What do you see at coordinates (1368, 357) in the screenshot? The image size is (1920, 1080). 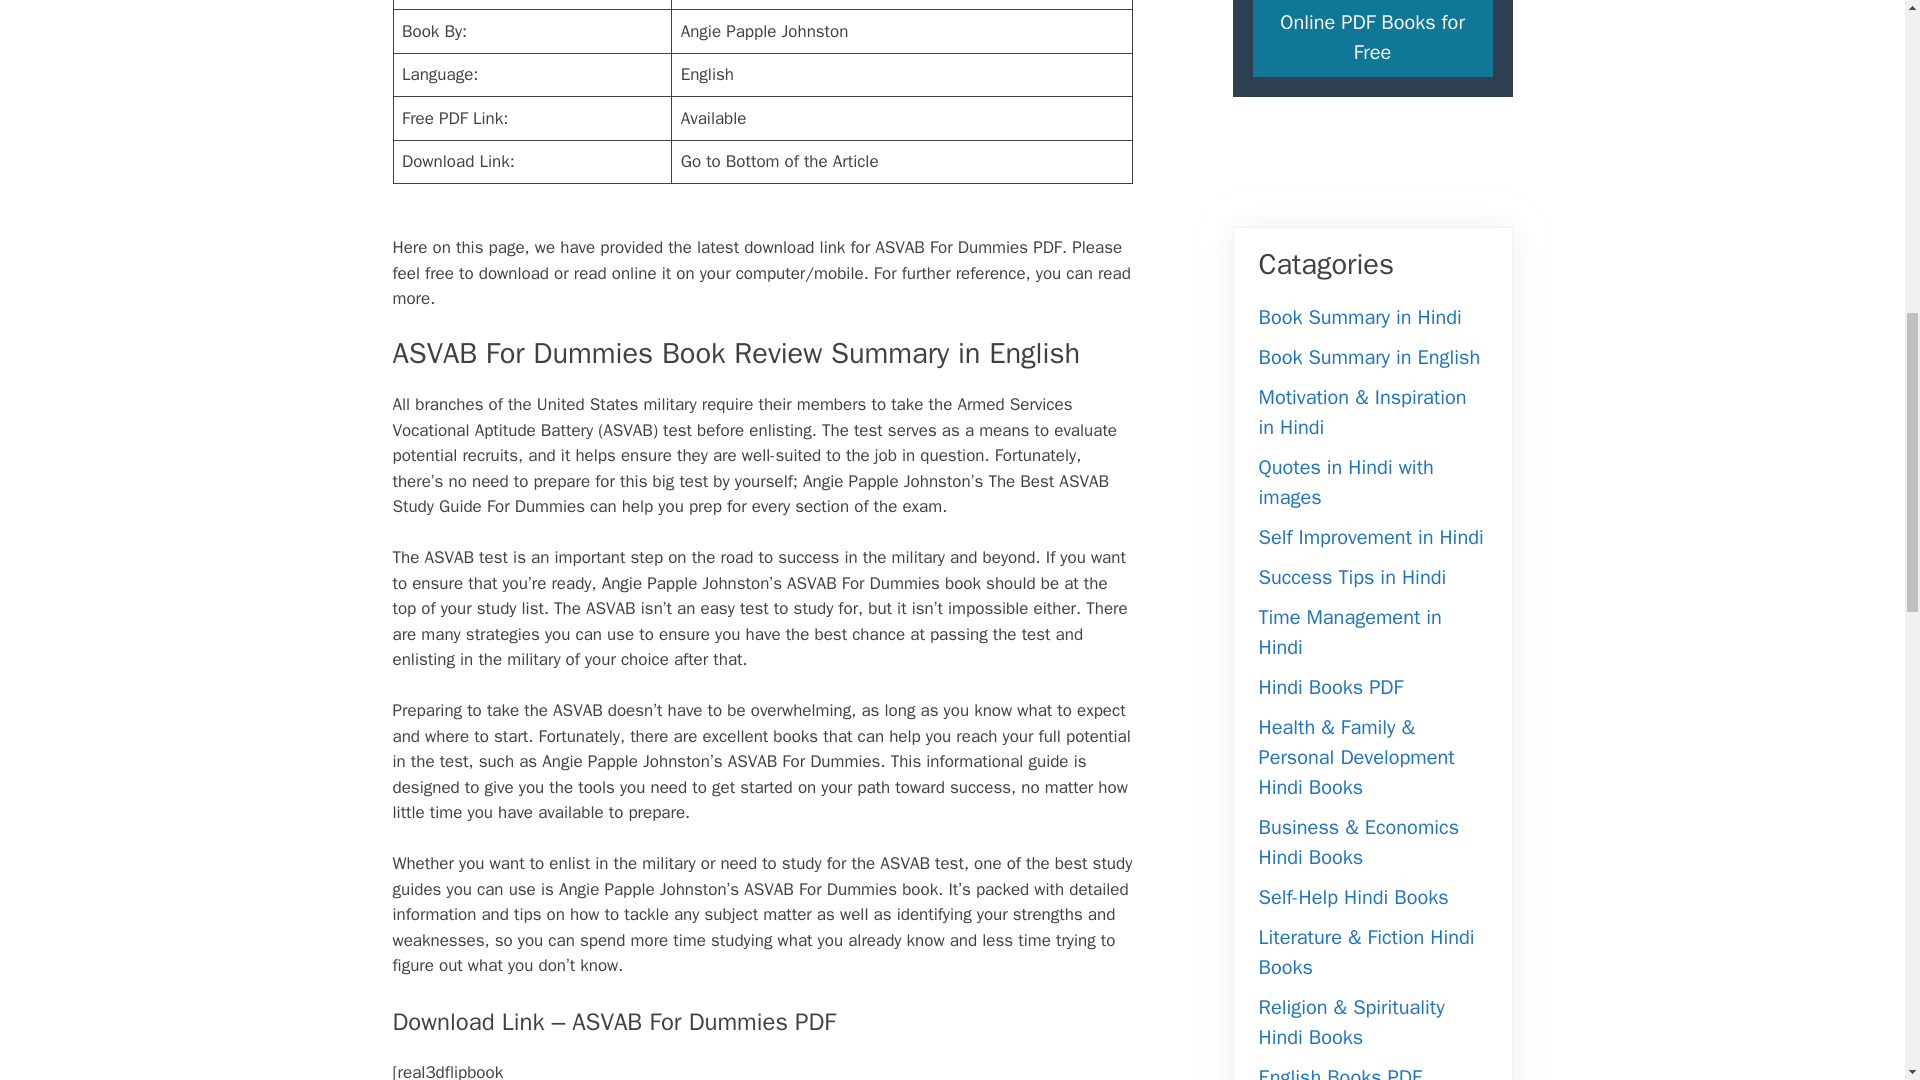 I see `Book Summary in English` at bounding box center [1368, 357].